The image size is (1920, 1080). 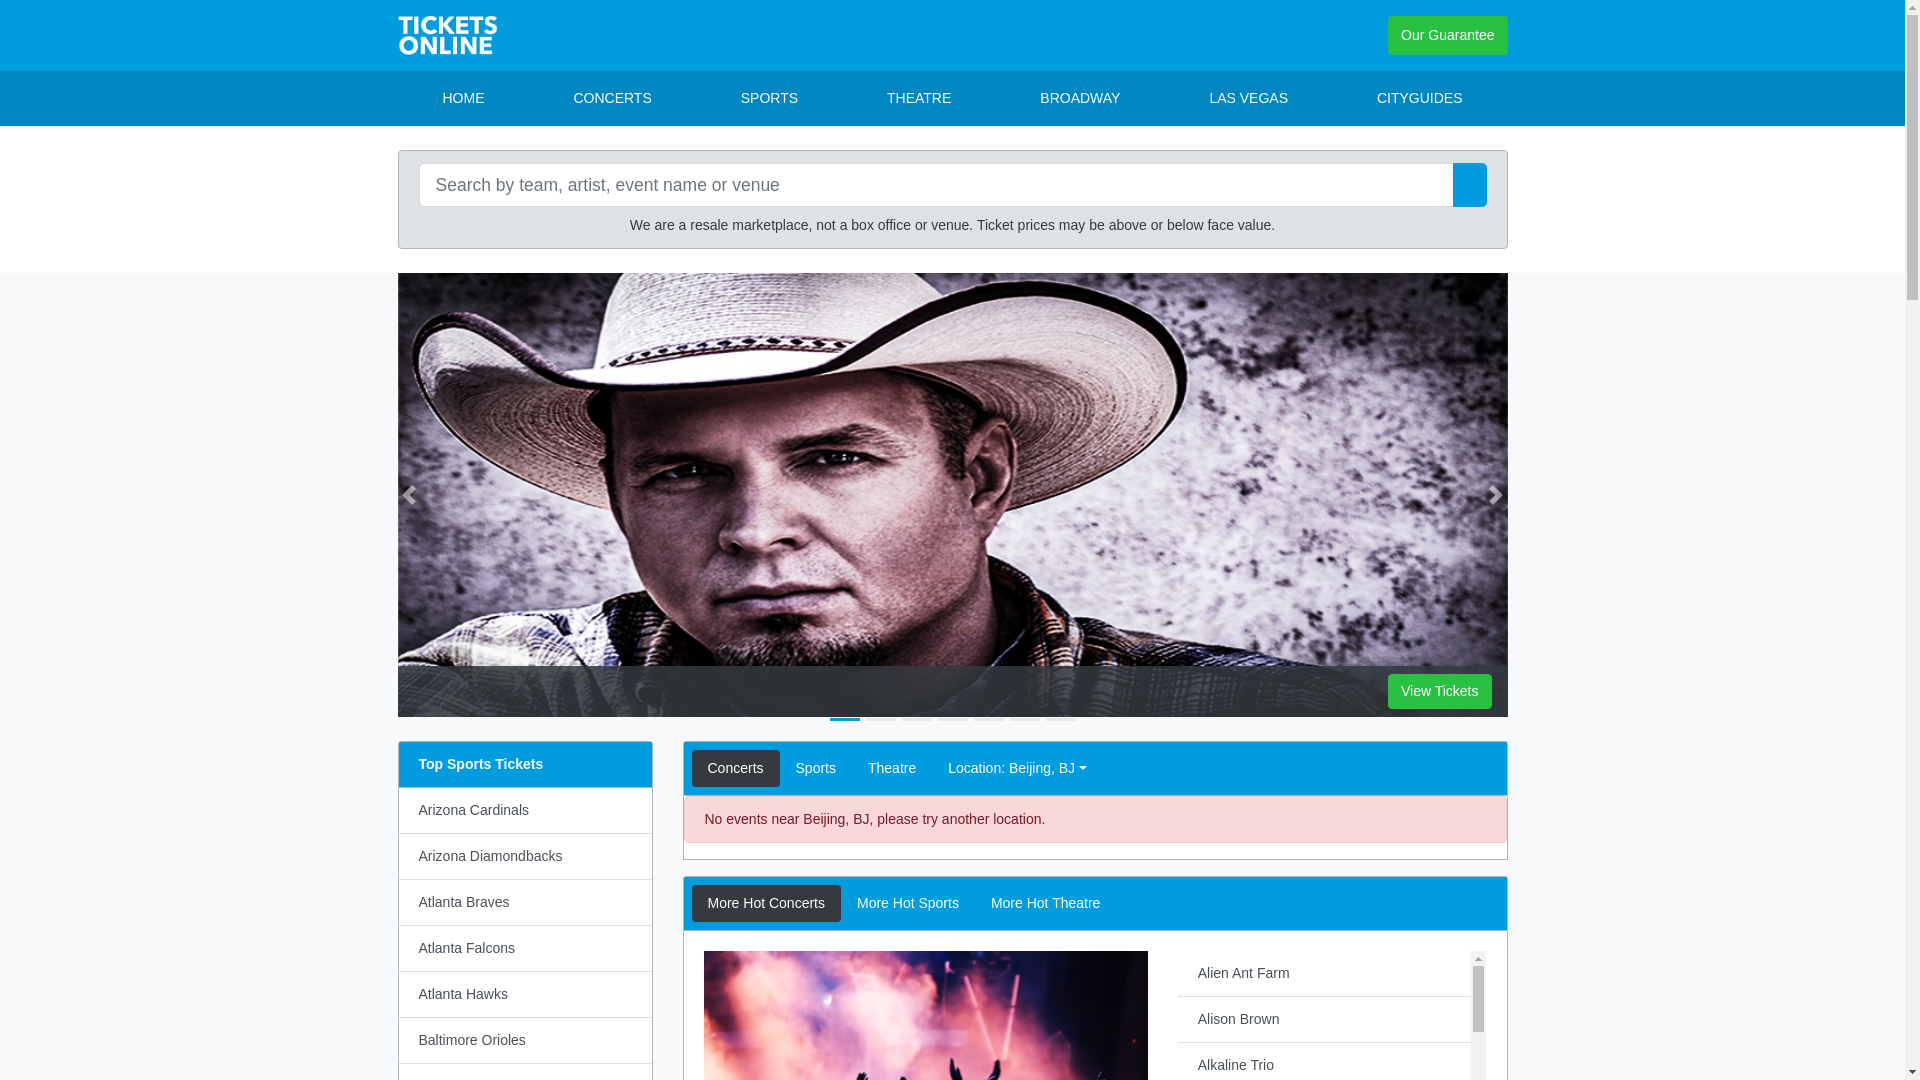 What do you see at coordinates (1080, 98) in the screenshot?
I see `BROADWAY` at bounding box center [1080, 98].